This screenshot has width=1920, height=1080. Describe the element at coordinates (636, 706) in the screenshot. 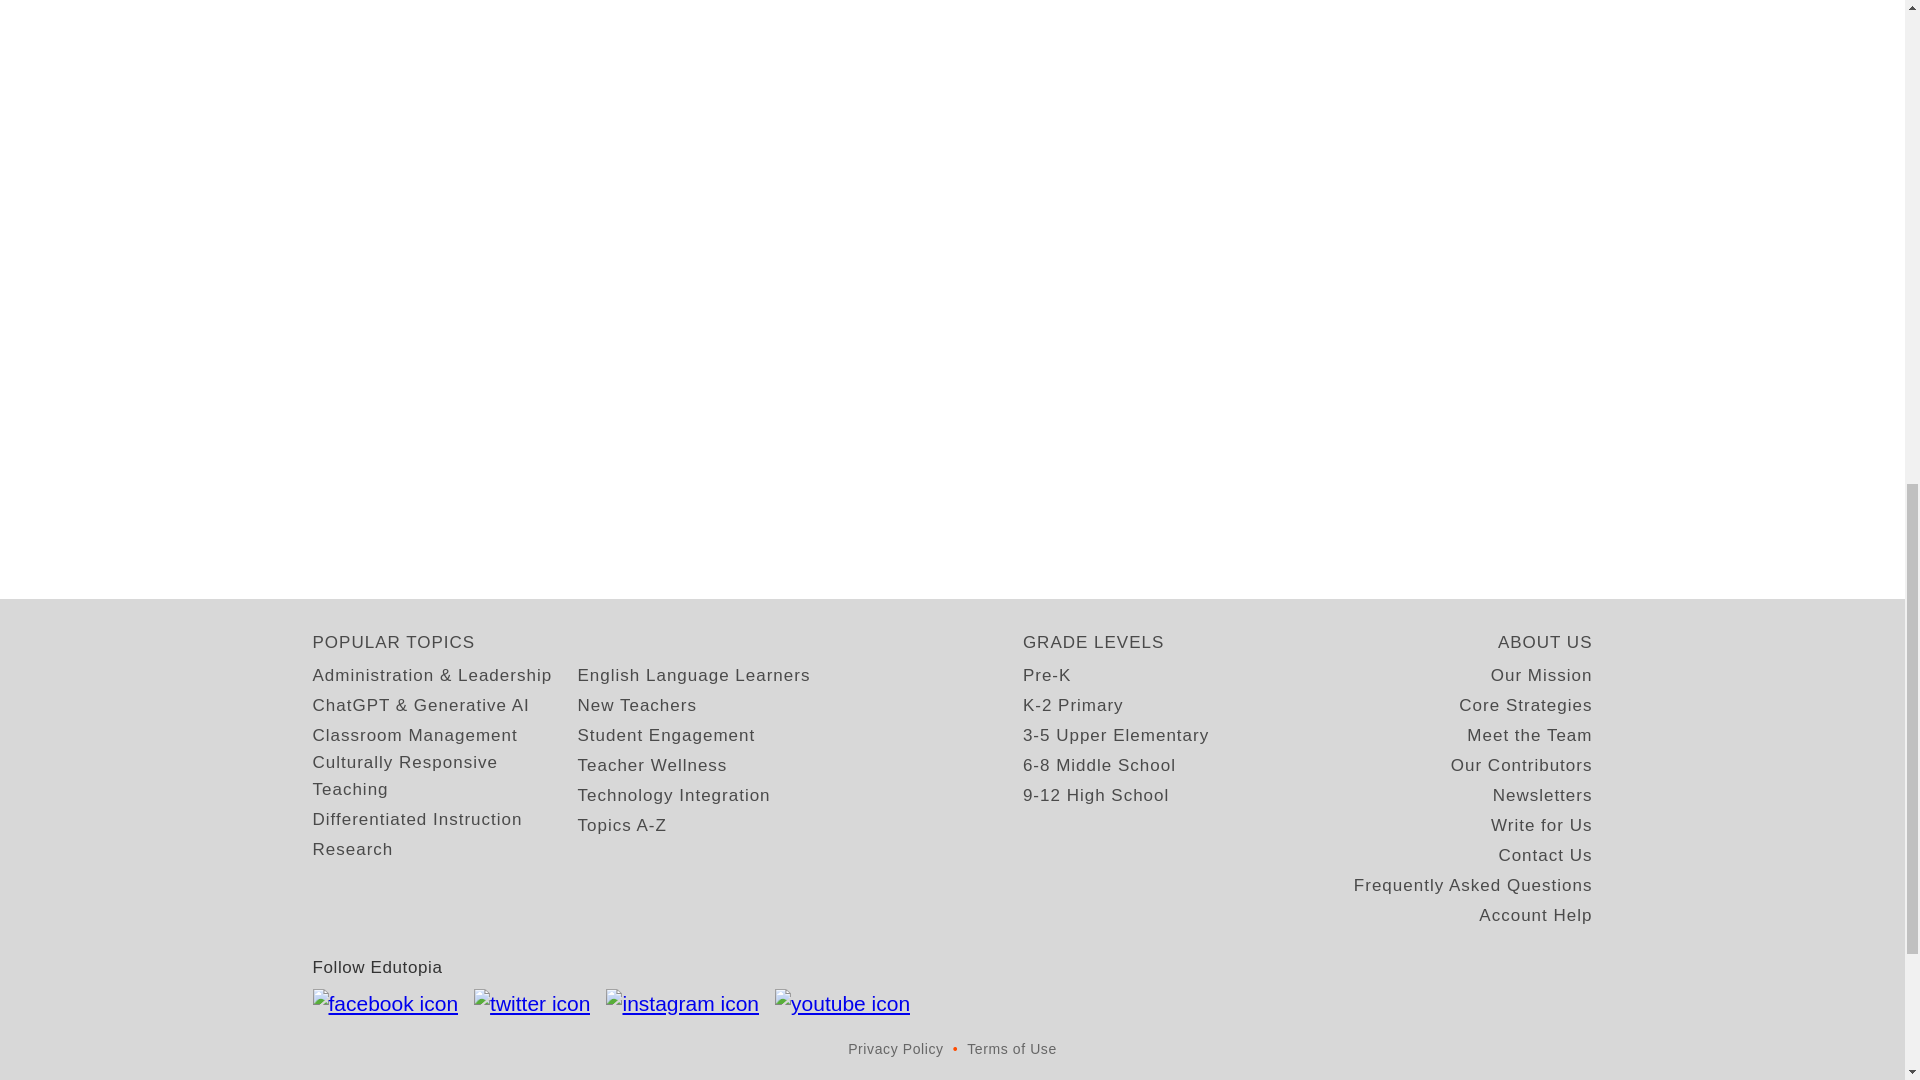

I see `New Teachers` at that location.